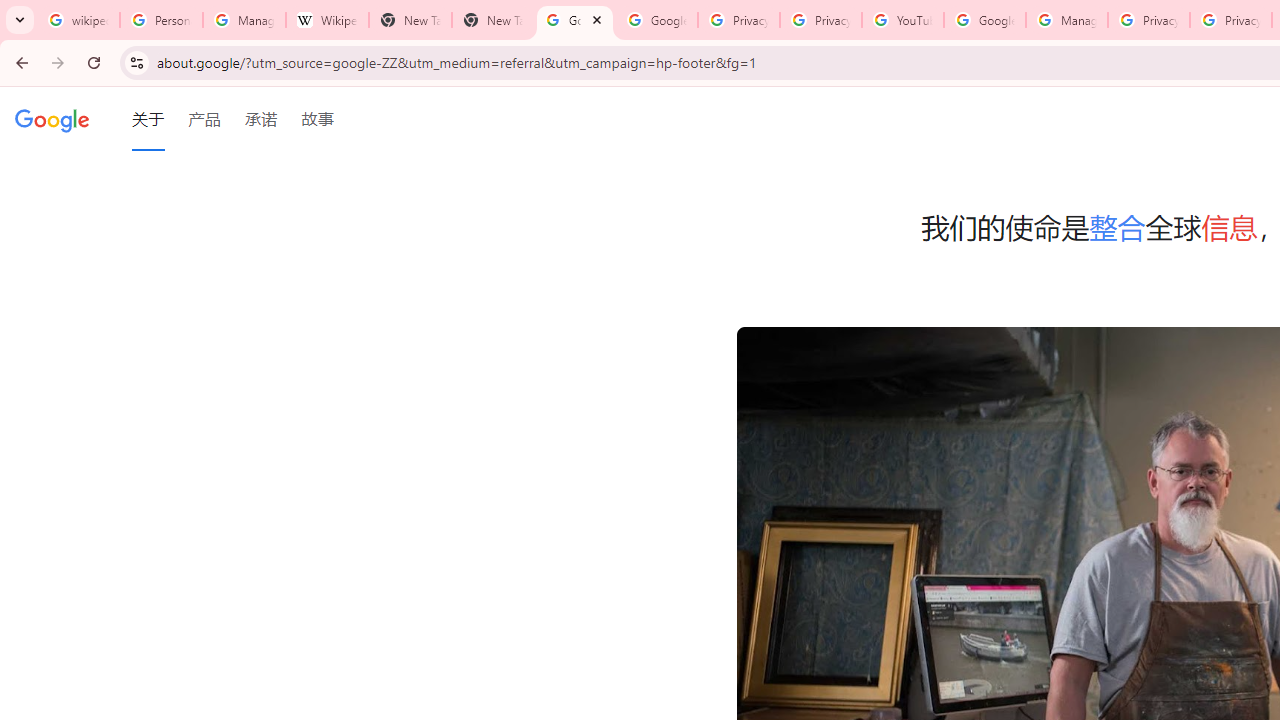 The image size is (1280, 720). Describe the element at coordinates (52, 119) in the screenshot. I see `Google` at that location.